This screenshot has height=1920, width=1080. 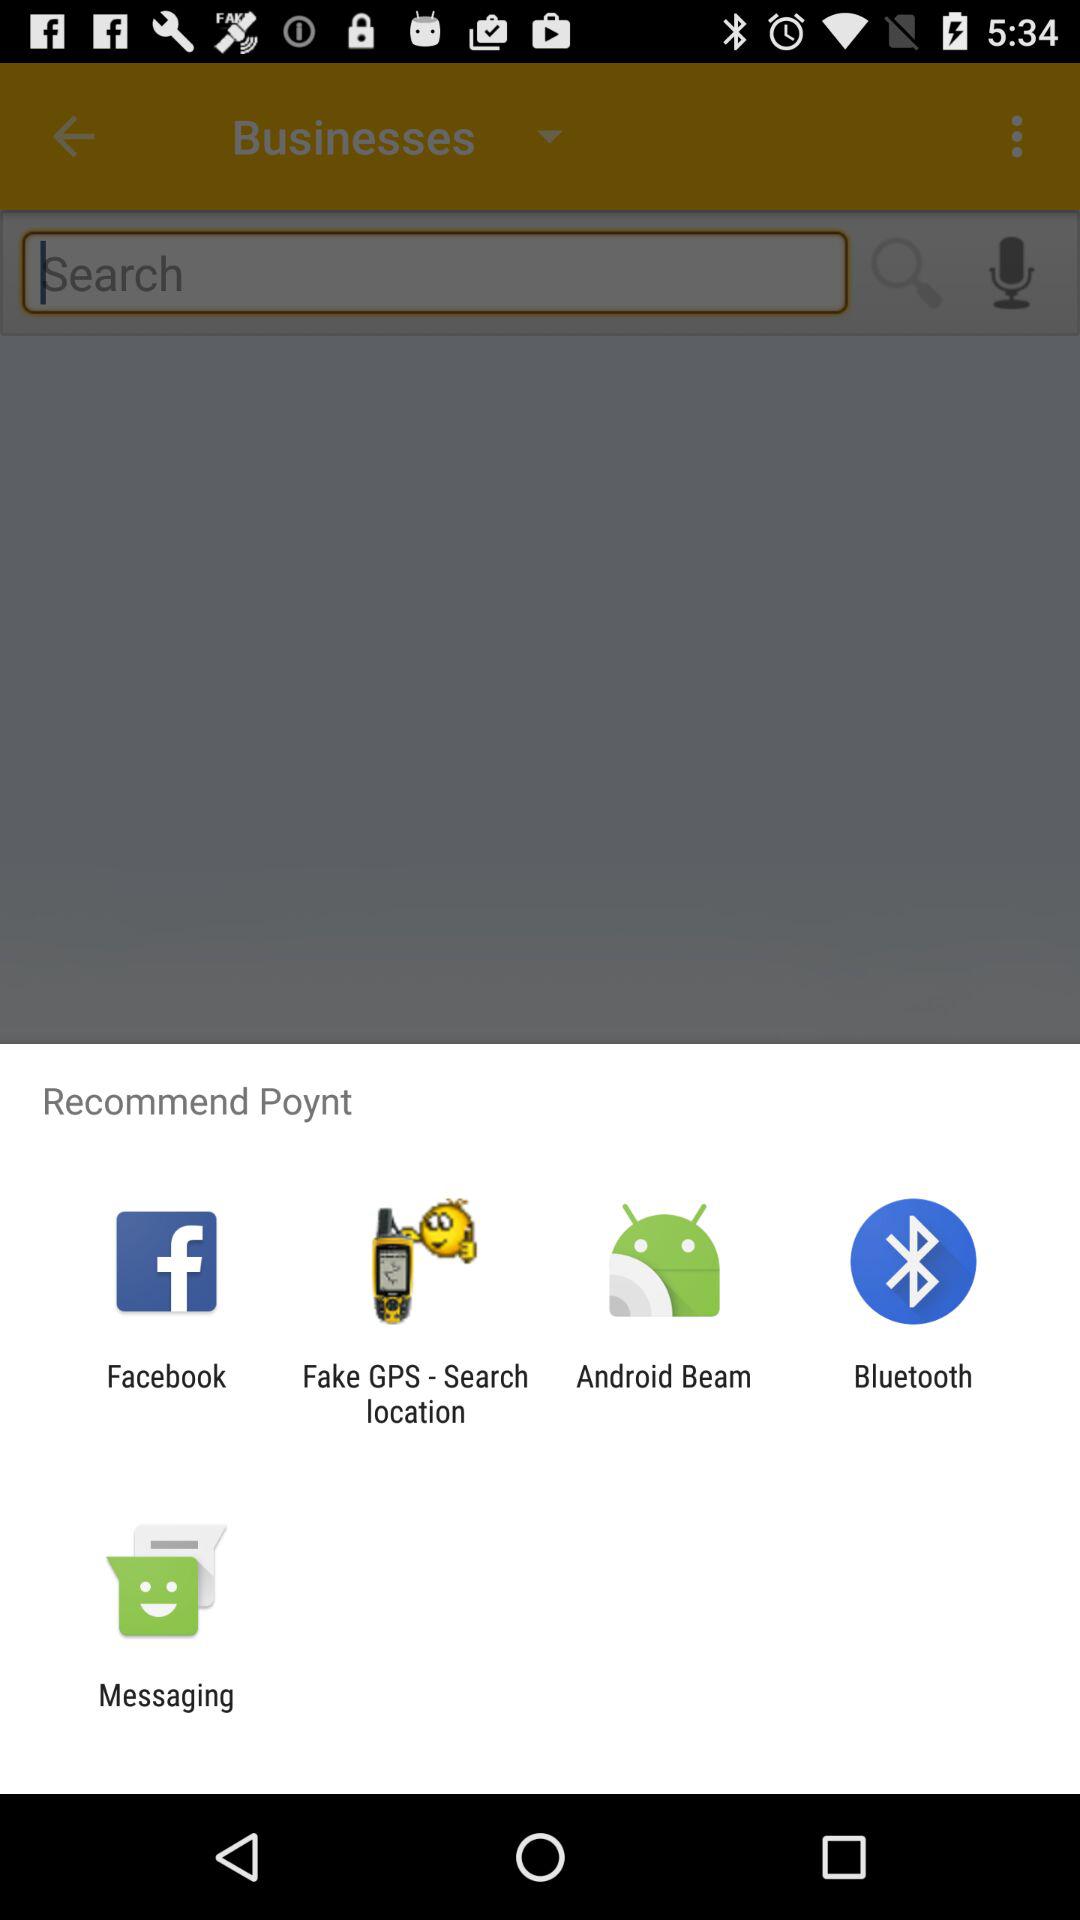 What do you see at coordinates (664, 1393) in the screenshot?
I see `tap the icon to the right of the fake gps search item` at bounding box center [664, 1393].